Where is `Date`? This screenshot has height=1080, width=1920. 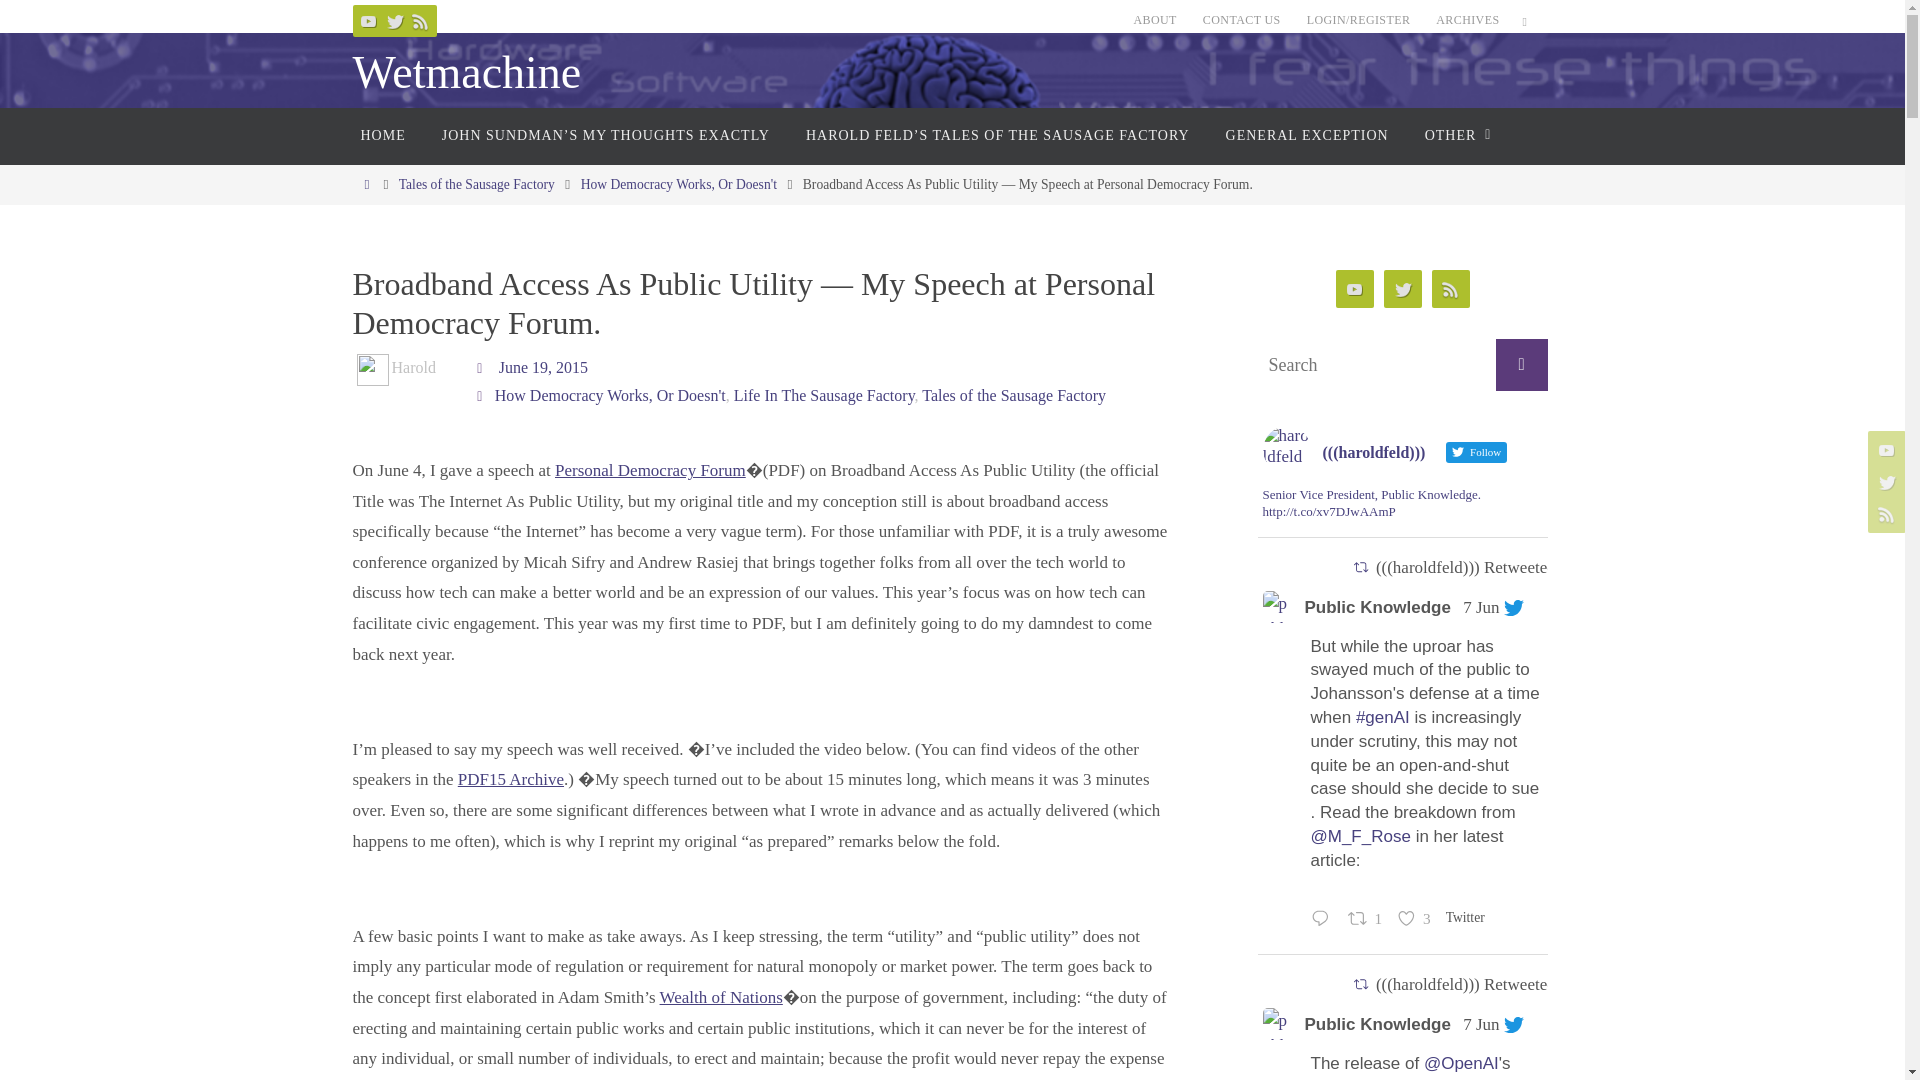
Date is located at coordinates (482, 366).